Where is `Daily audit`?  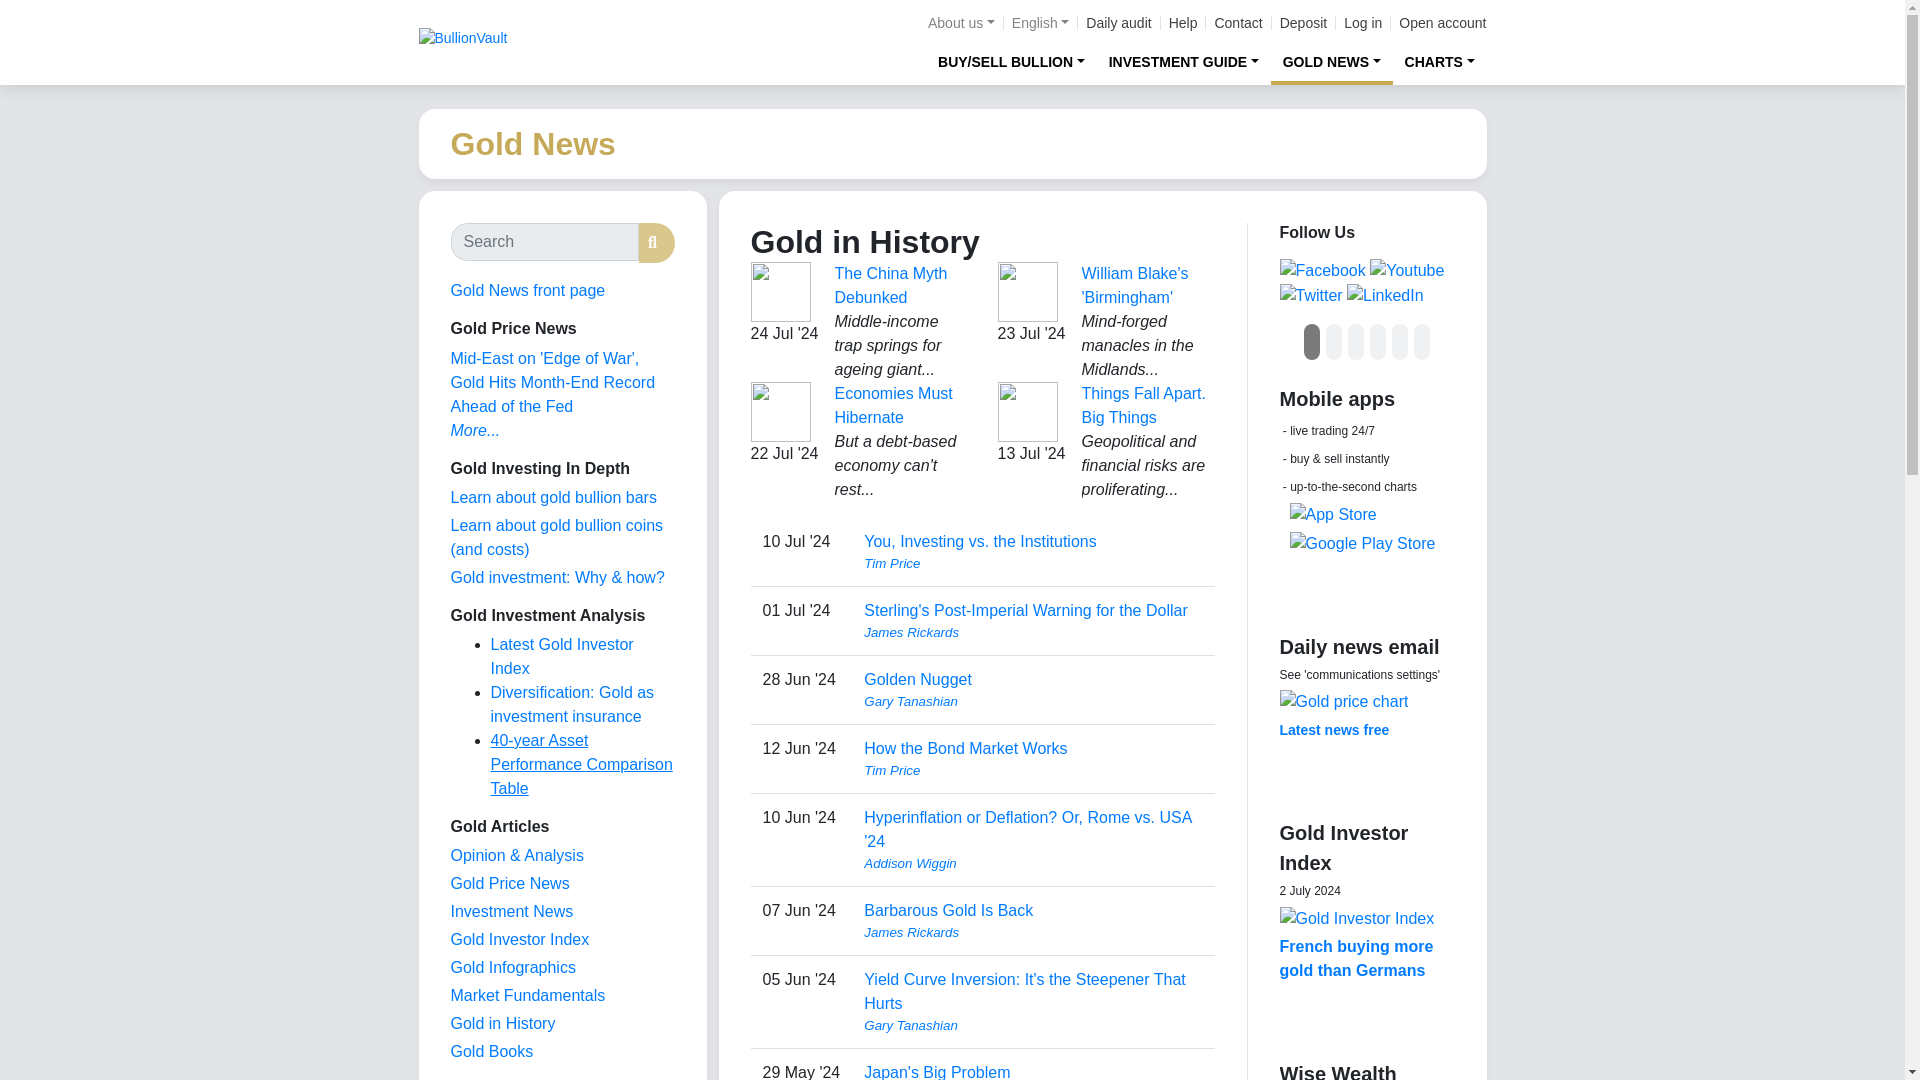
Daily audit is located at coordinates (1118, 23).